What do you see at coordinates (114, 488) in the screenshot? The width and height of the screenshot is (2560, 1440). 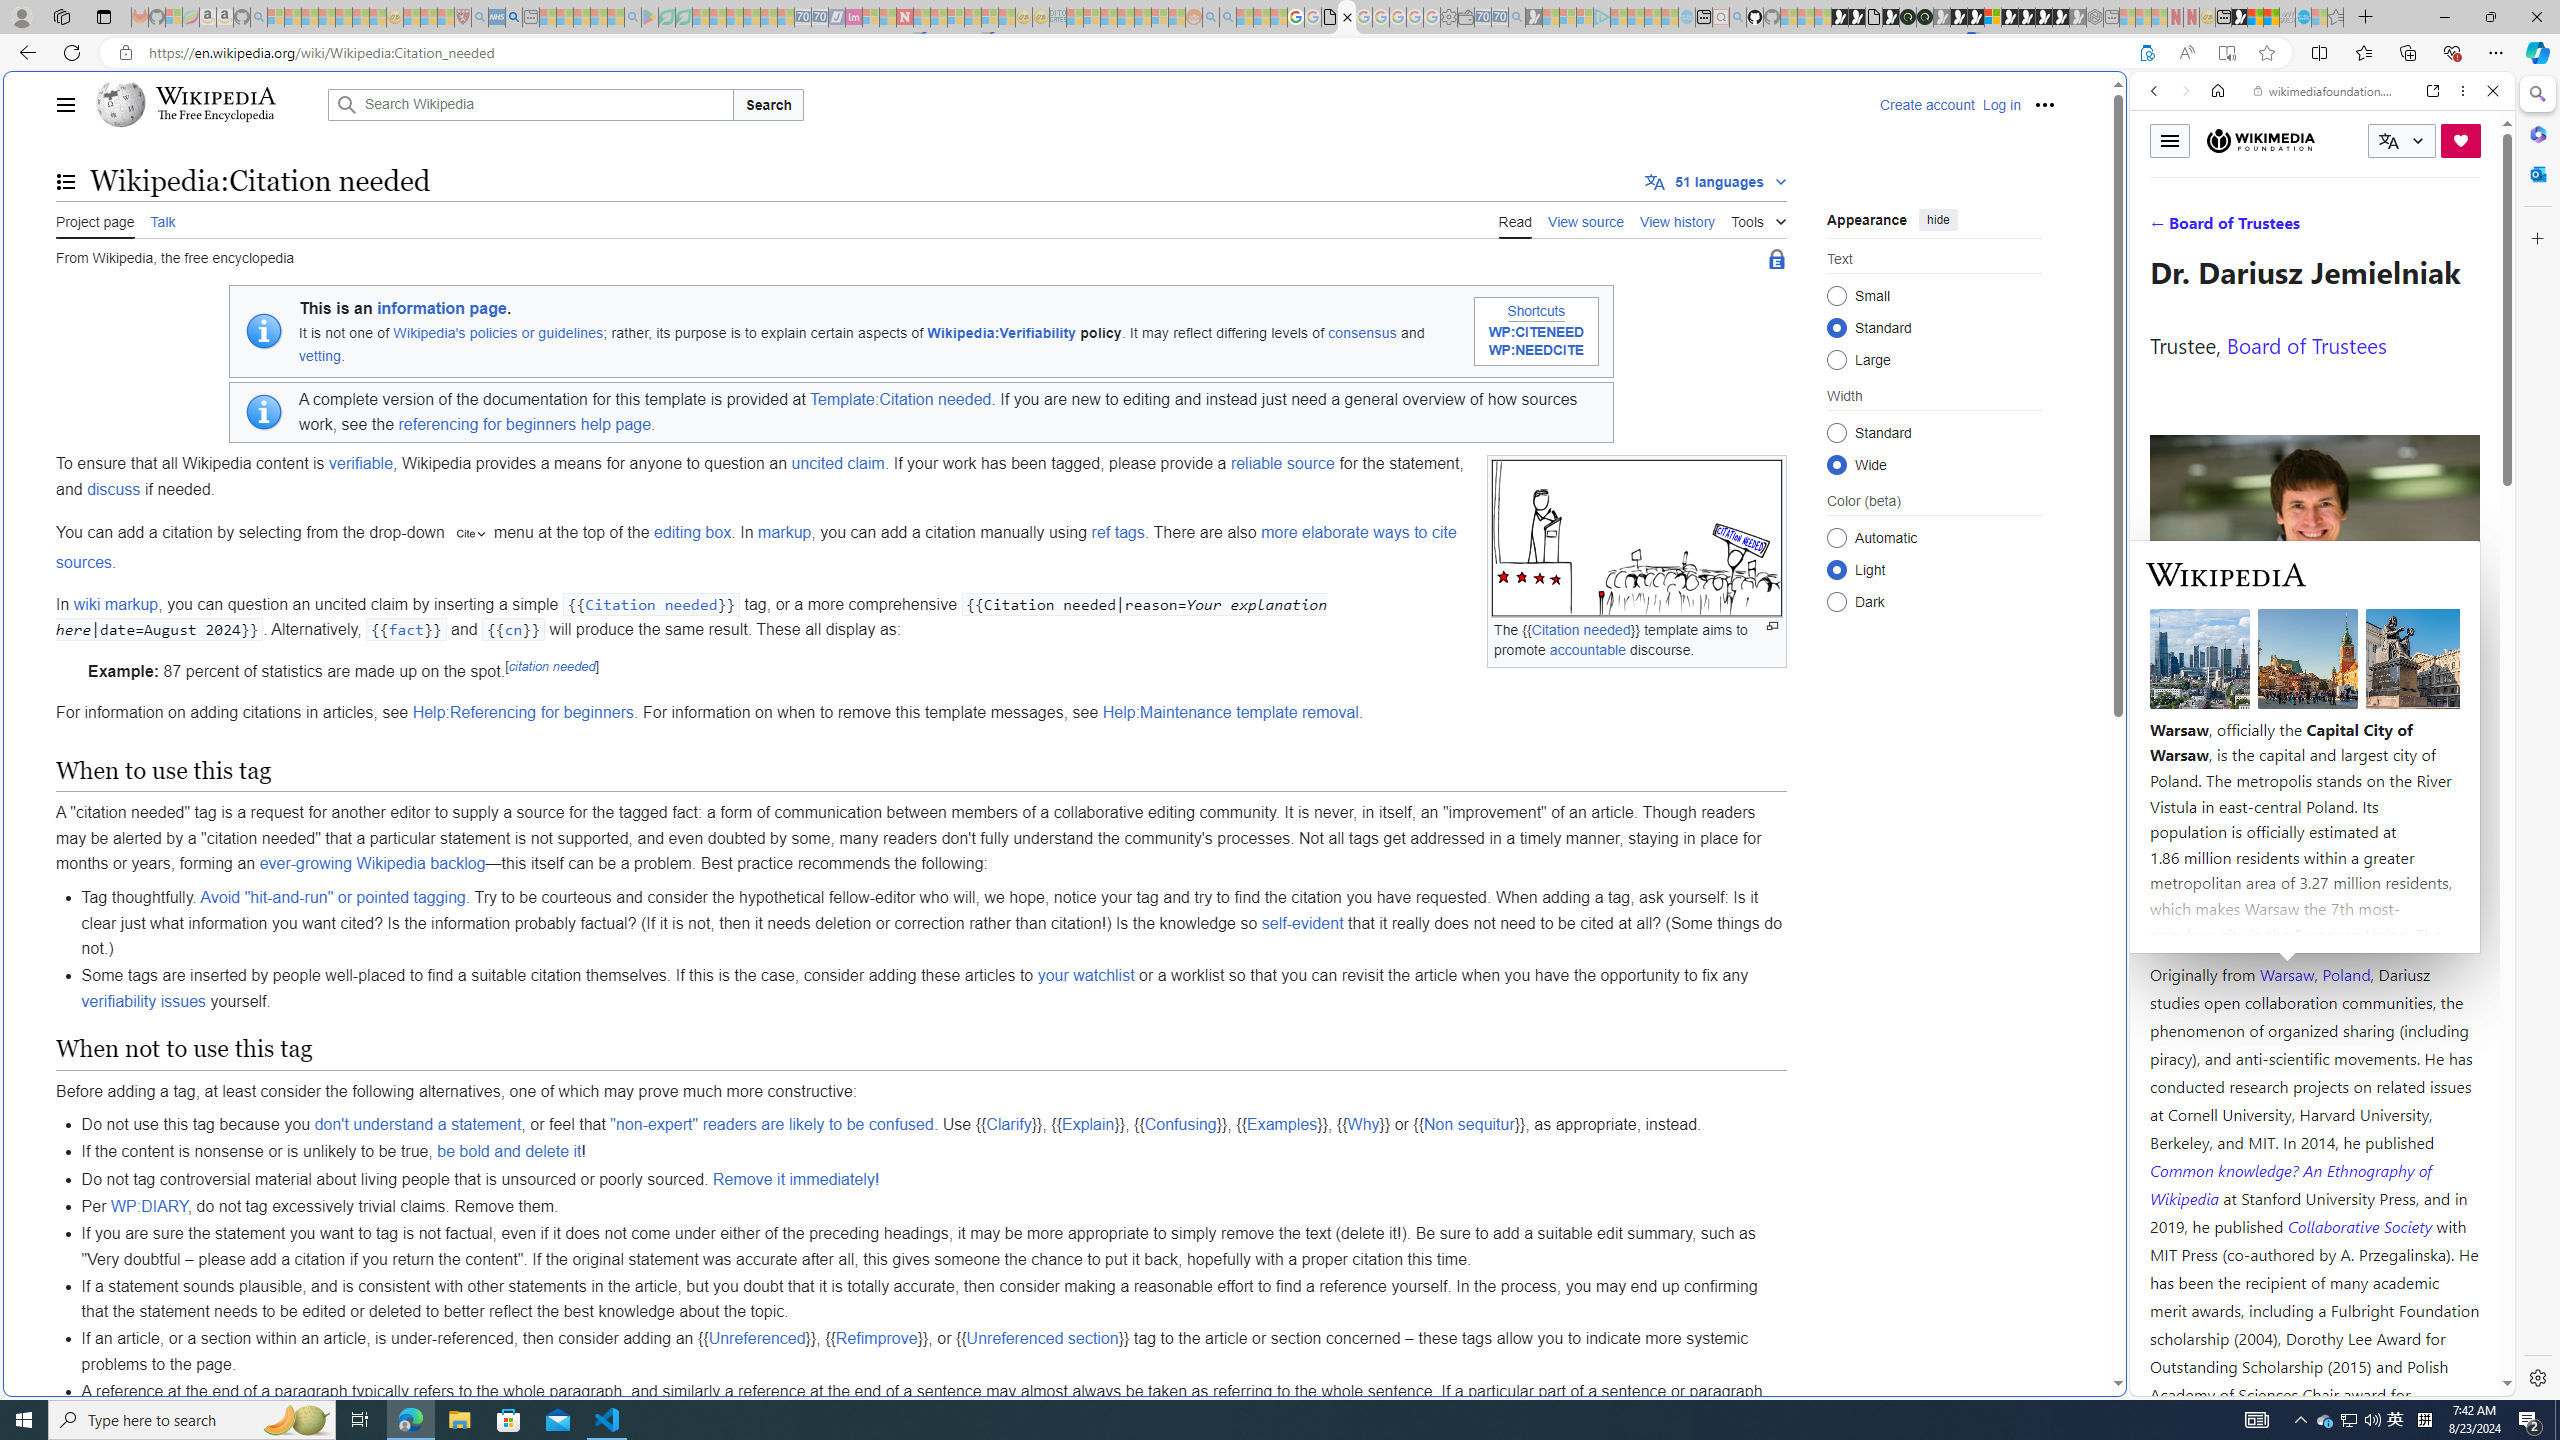 I see `discuss` at bounding box center [114, 488].